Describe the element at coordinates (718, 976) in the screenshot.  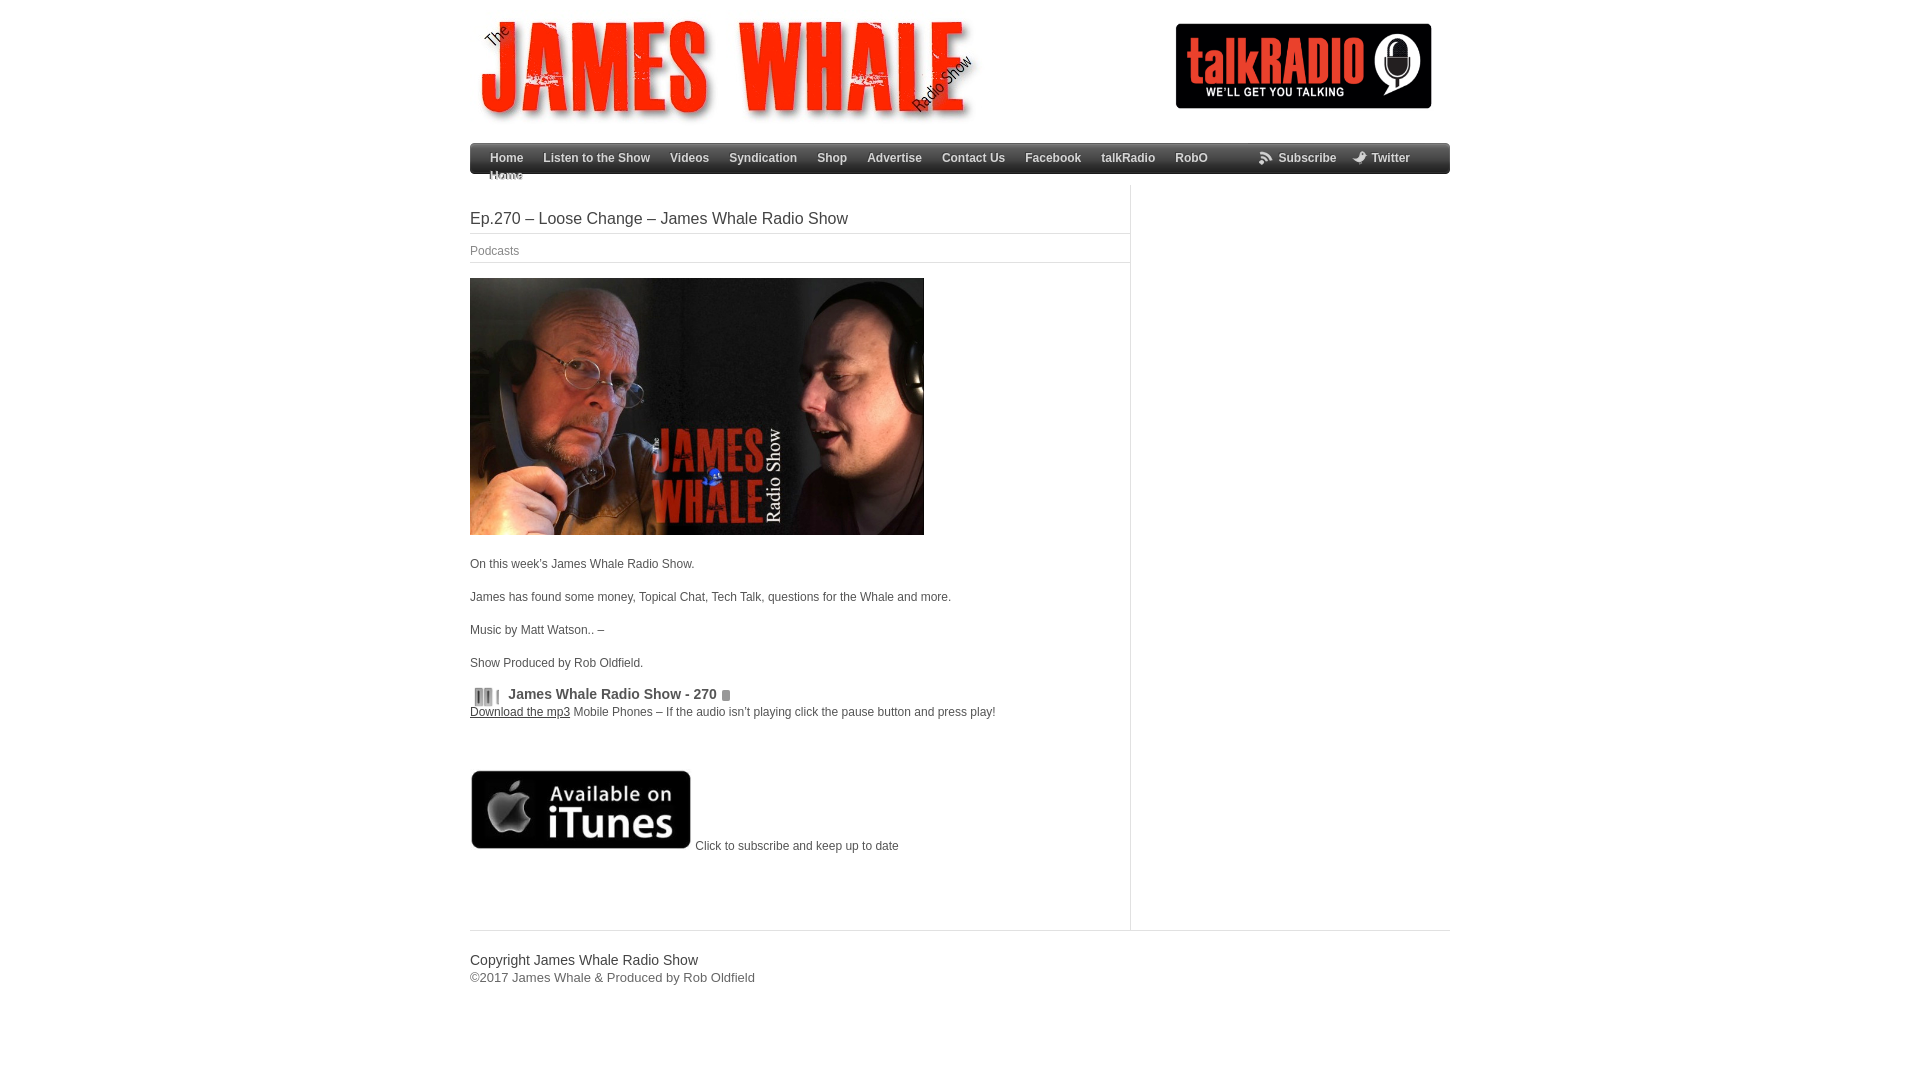
I see `Rob Oldfield` at that location.